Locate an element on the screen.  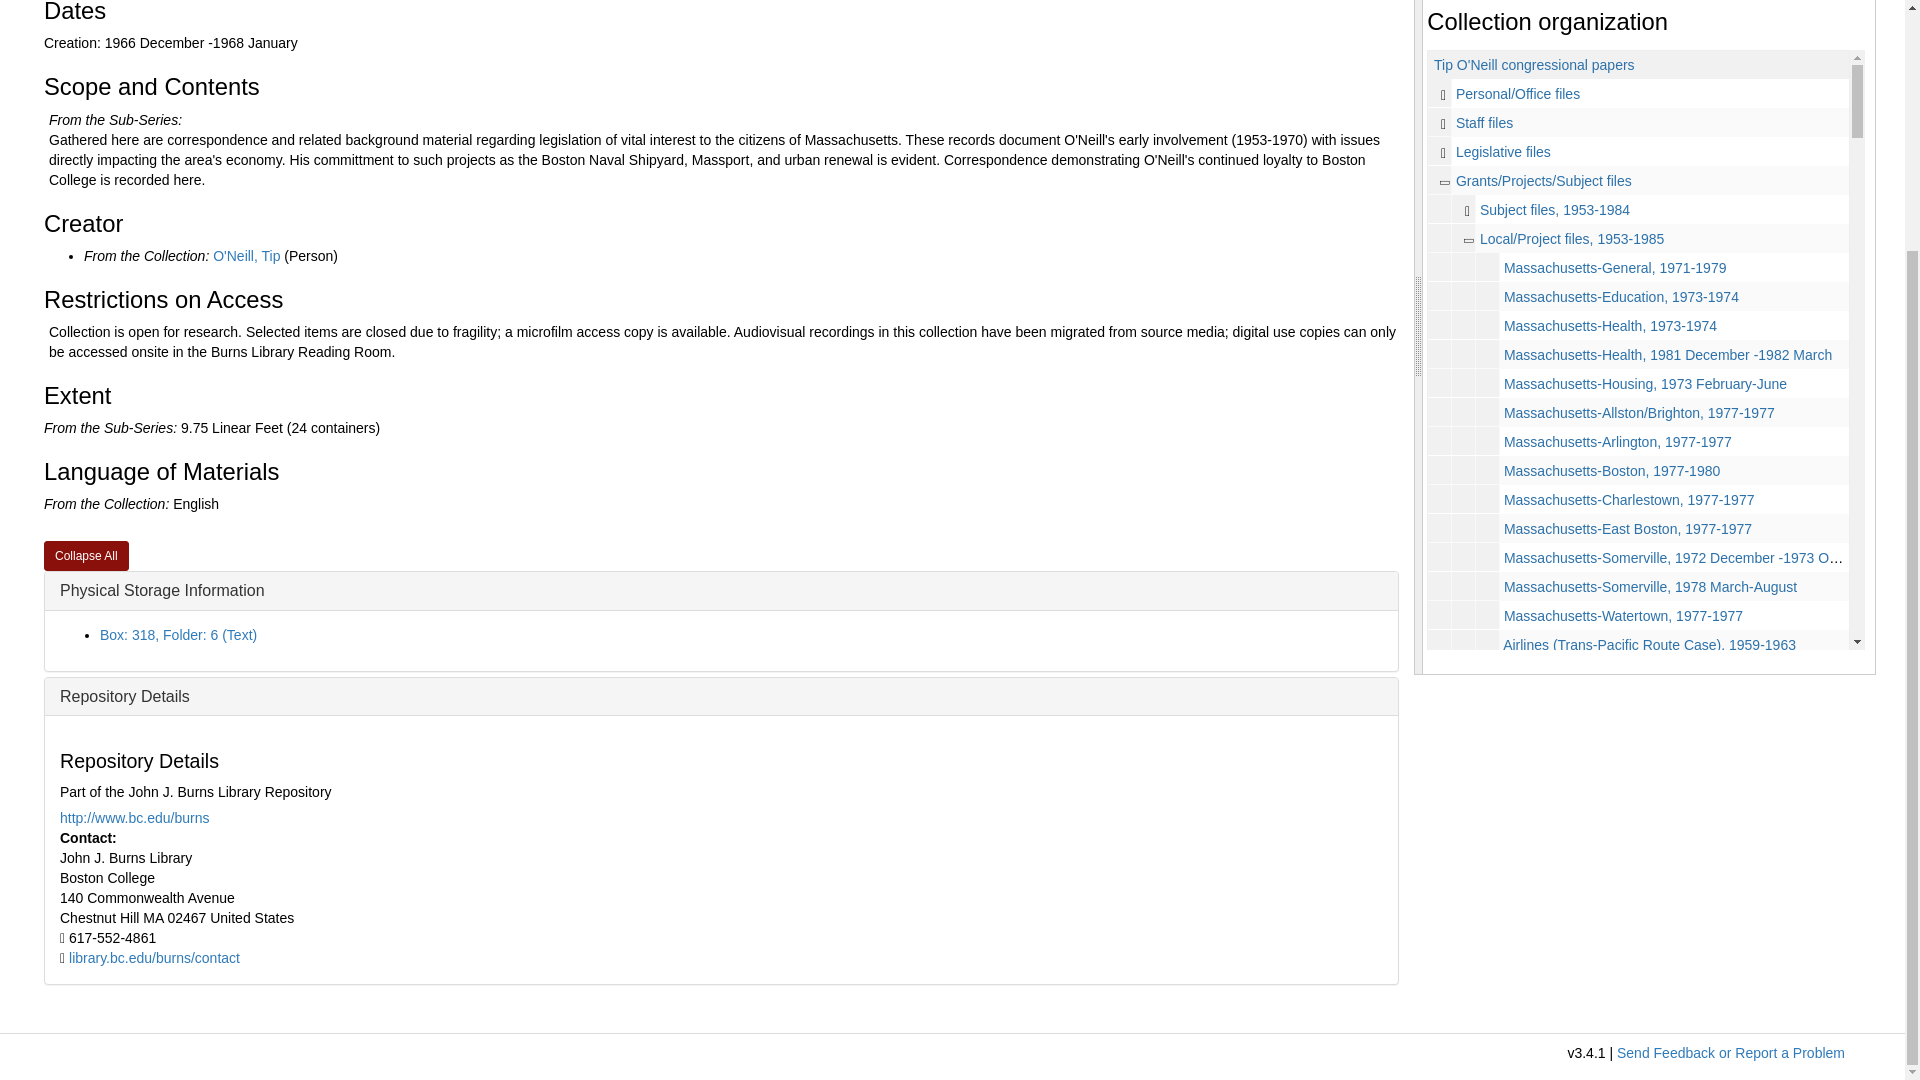
Physical Storage Information is located at coordinates (162, 590).